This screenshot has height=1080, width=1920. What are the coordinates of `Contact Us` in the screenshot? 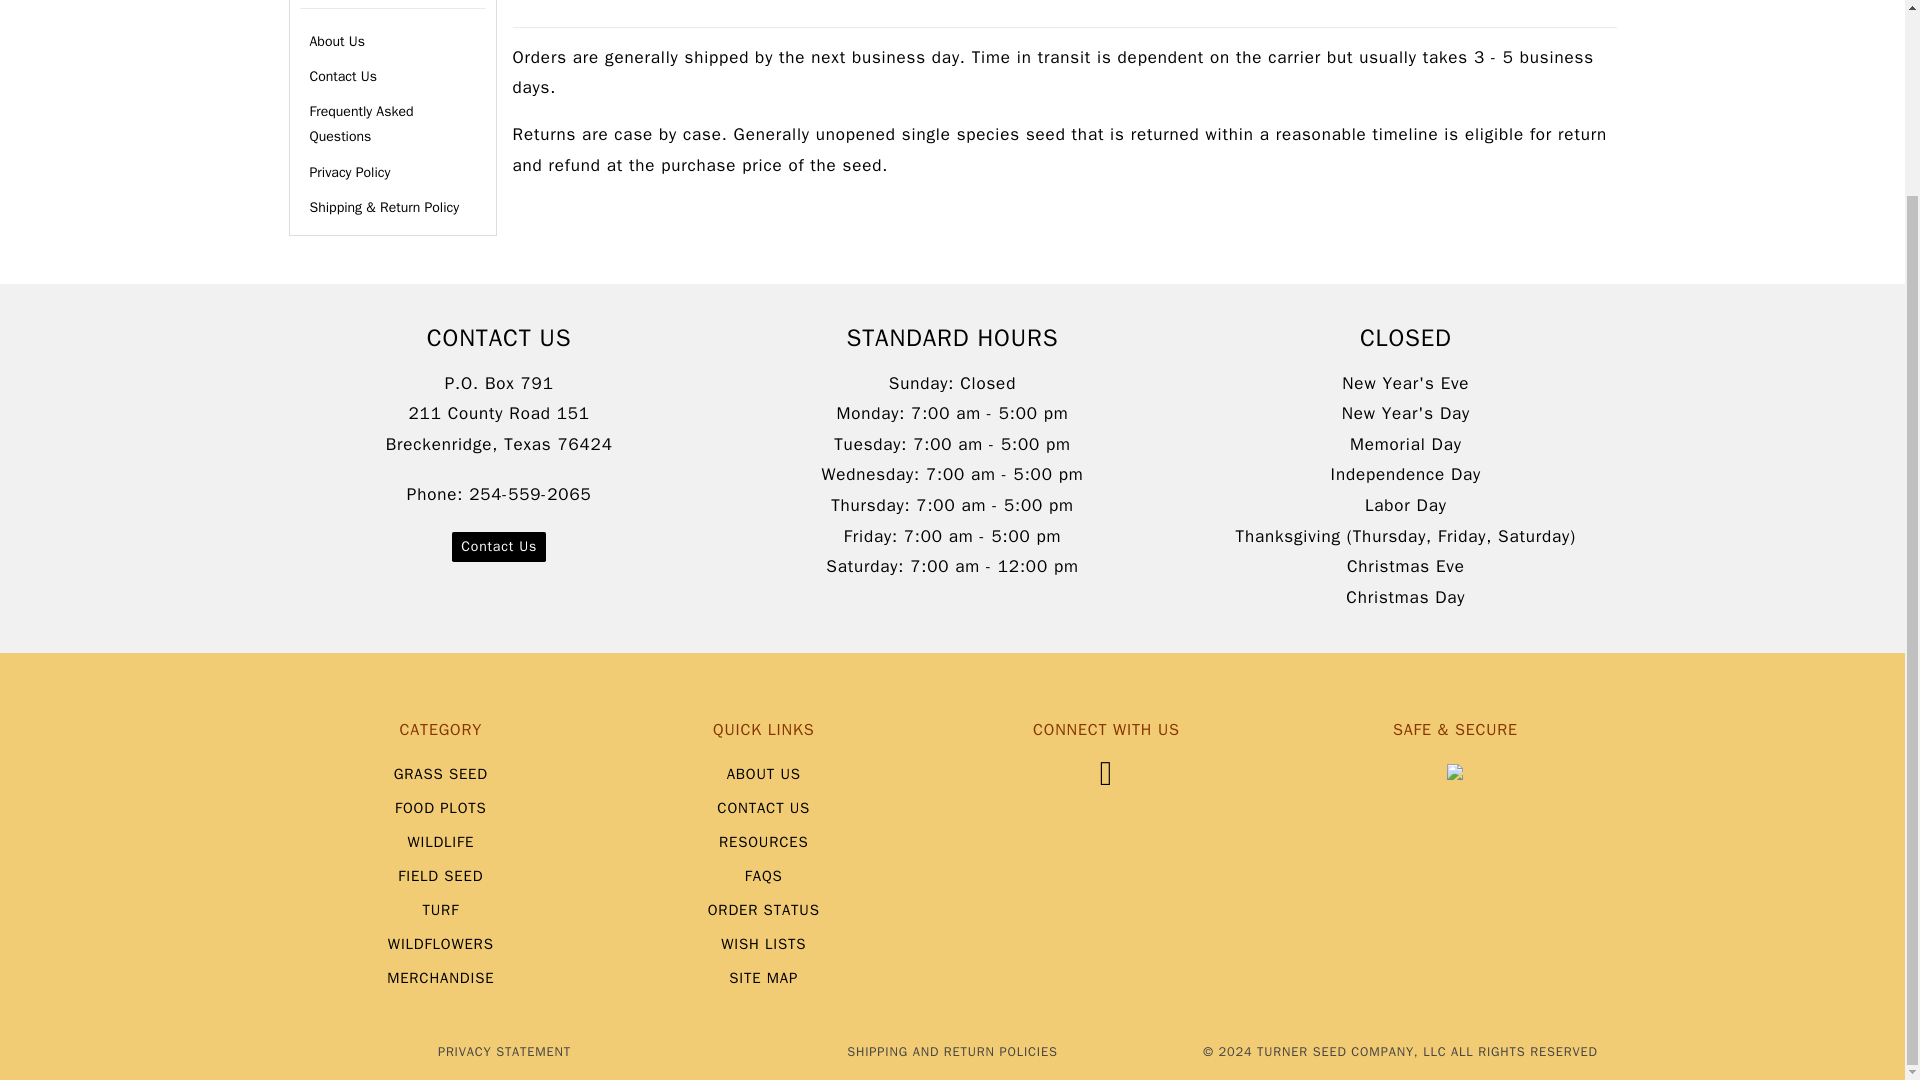 It's located at (498, 546).